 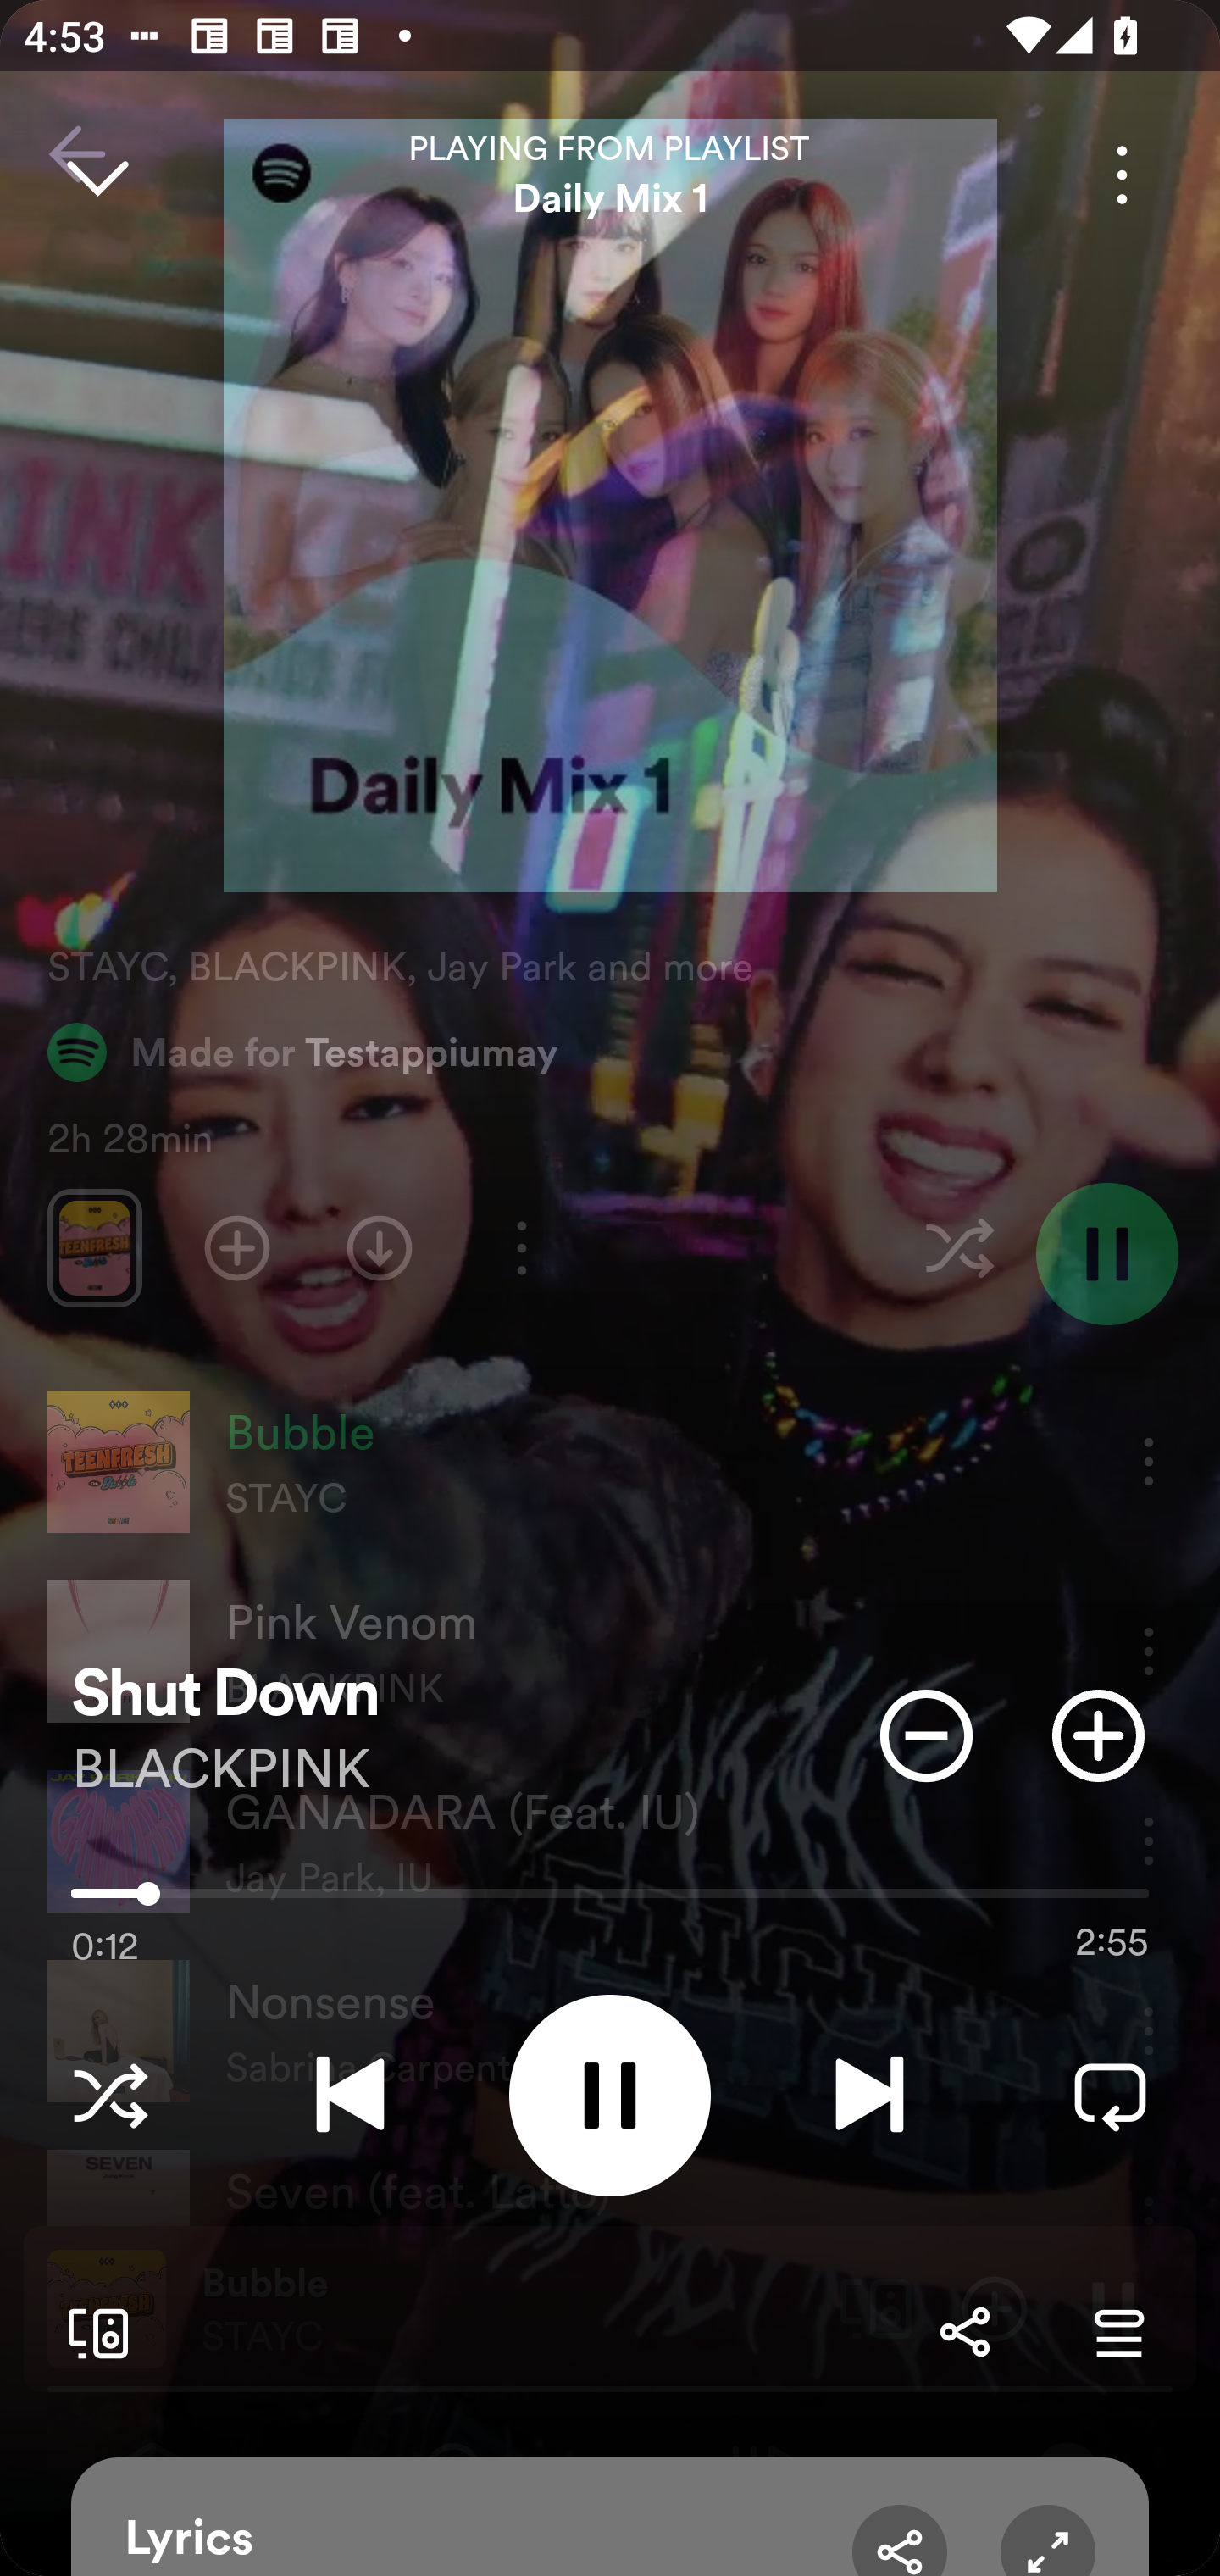 I want to click on More options for song Shut Down, so click(x=1122, y=175).